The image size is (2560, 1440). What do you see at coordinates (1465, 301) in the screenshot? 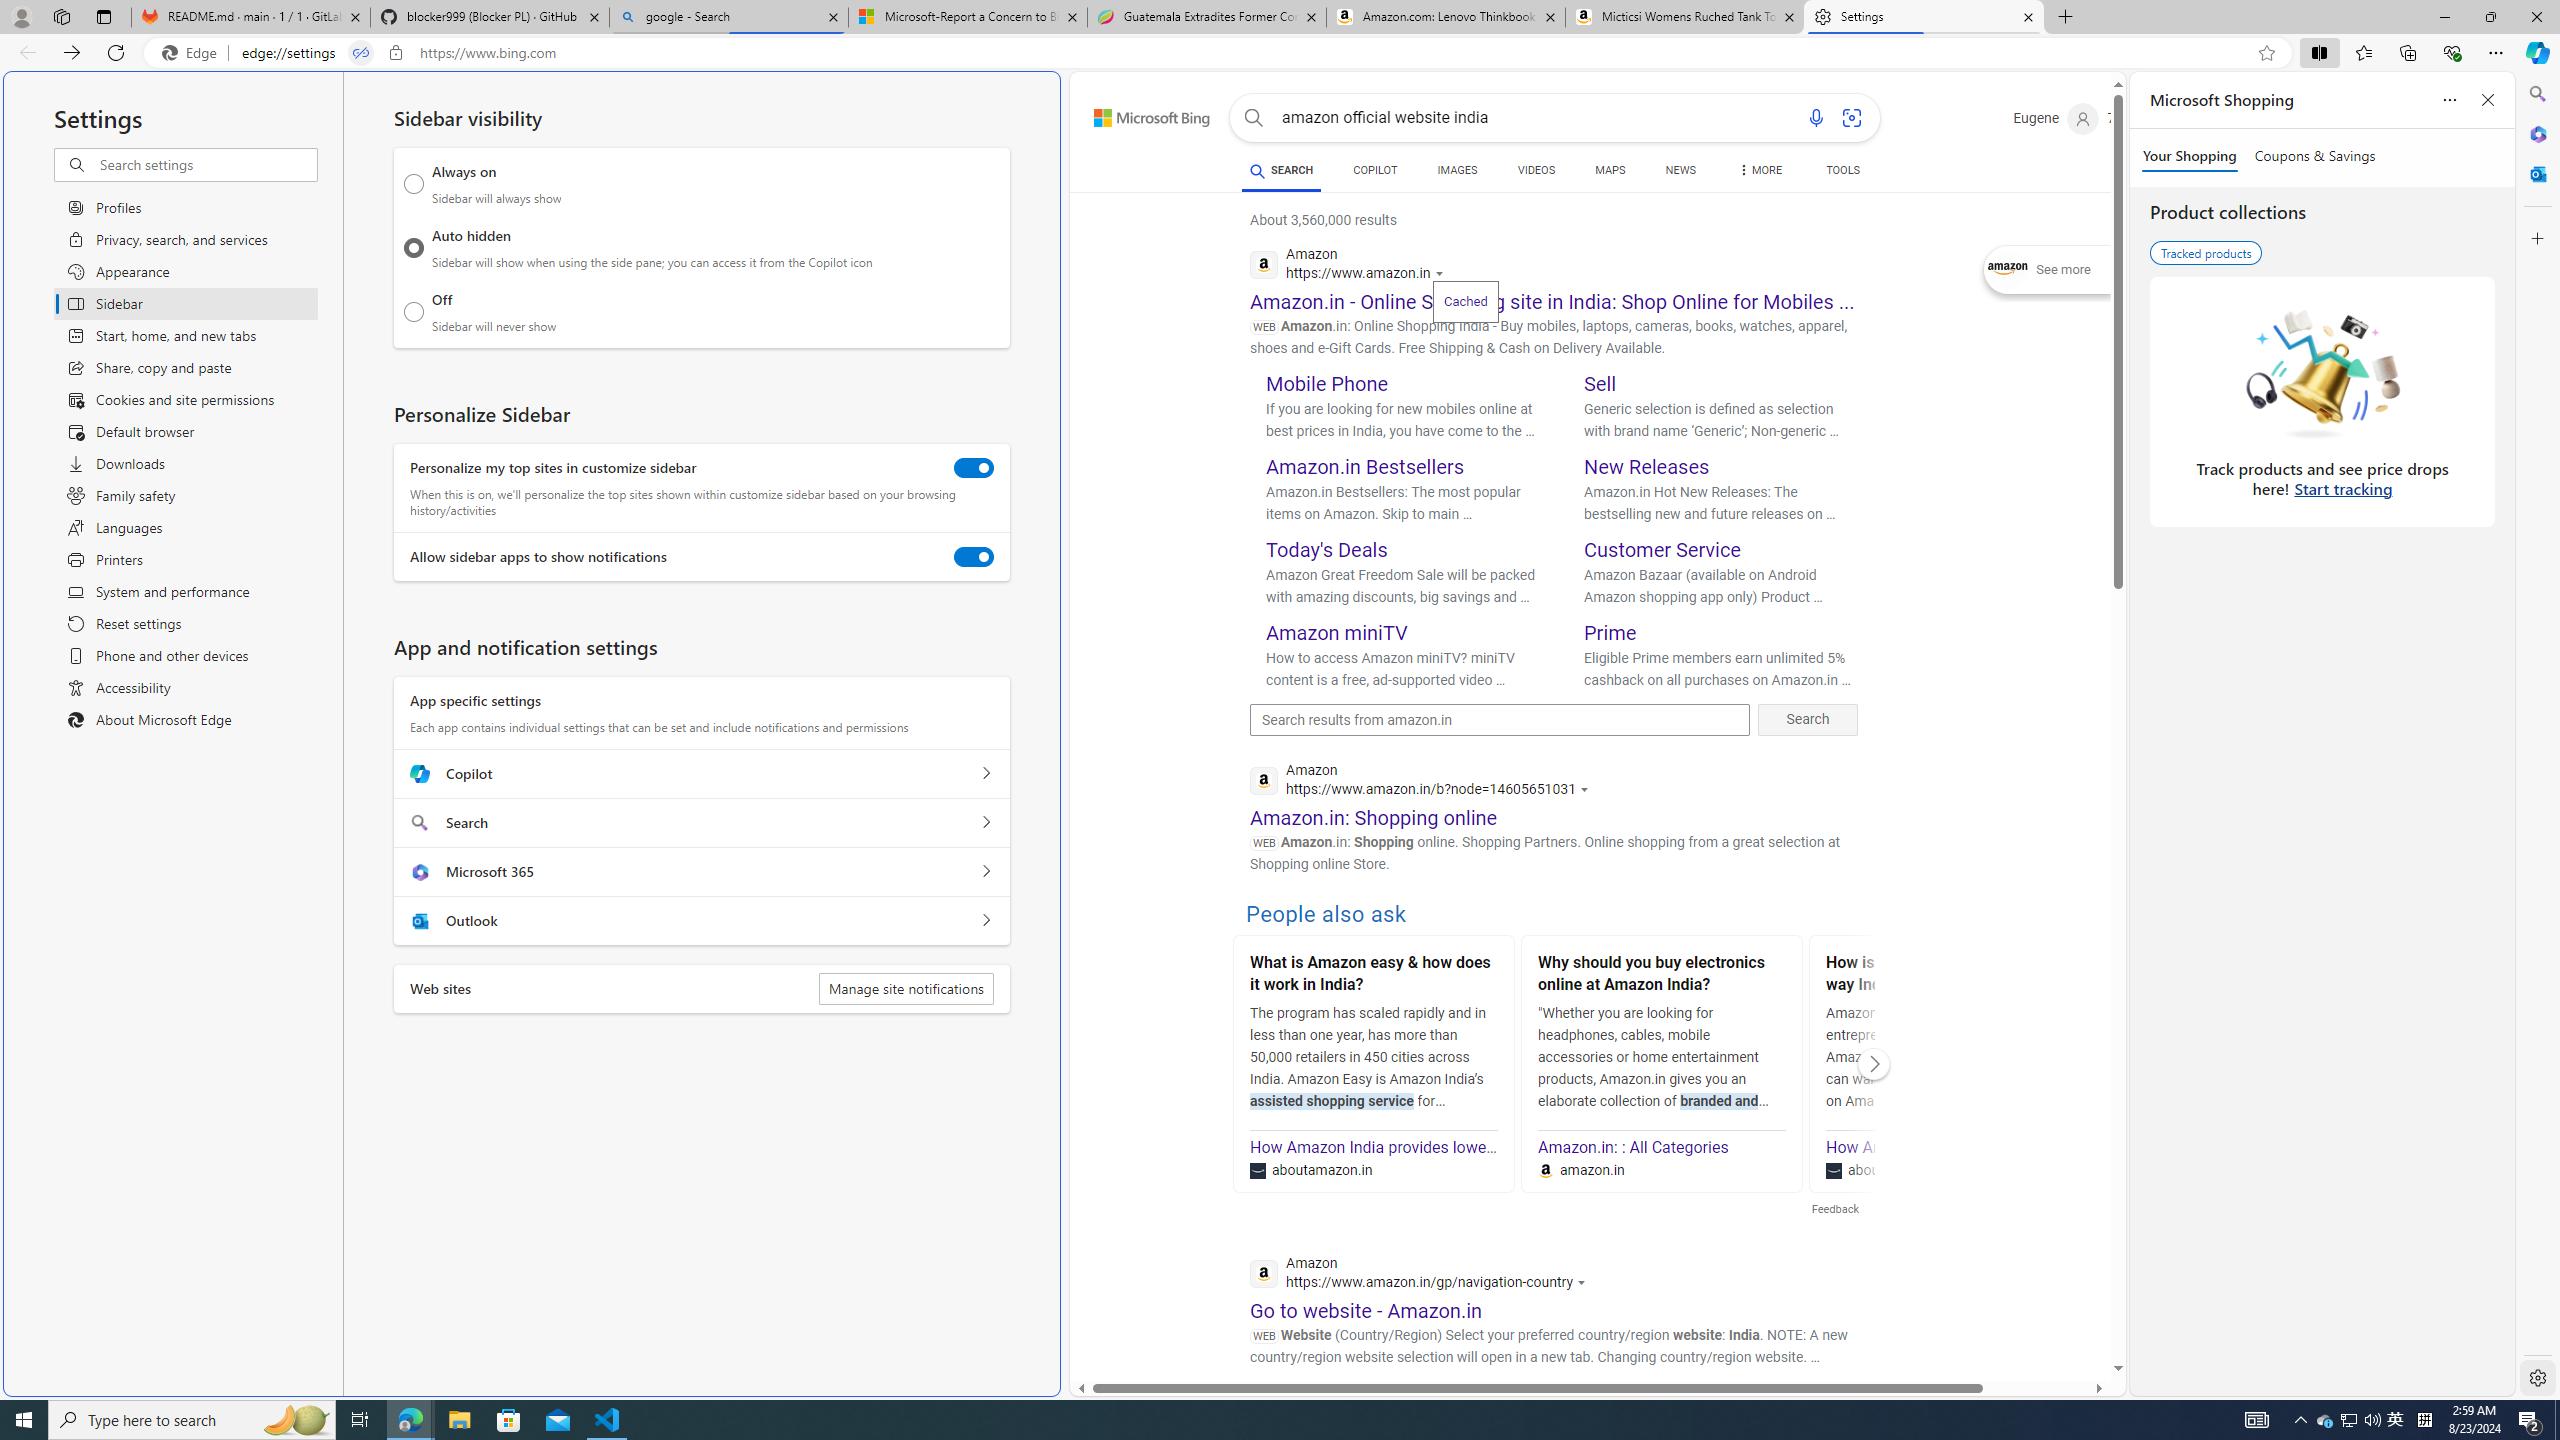
I see `Cached` at bounding box center [1465, 301].